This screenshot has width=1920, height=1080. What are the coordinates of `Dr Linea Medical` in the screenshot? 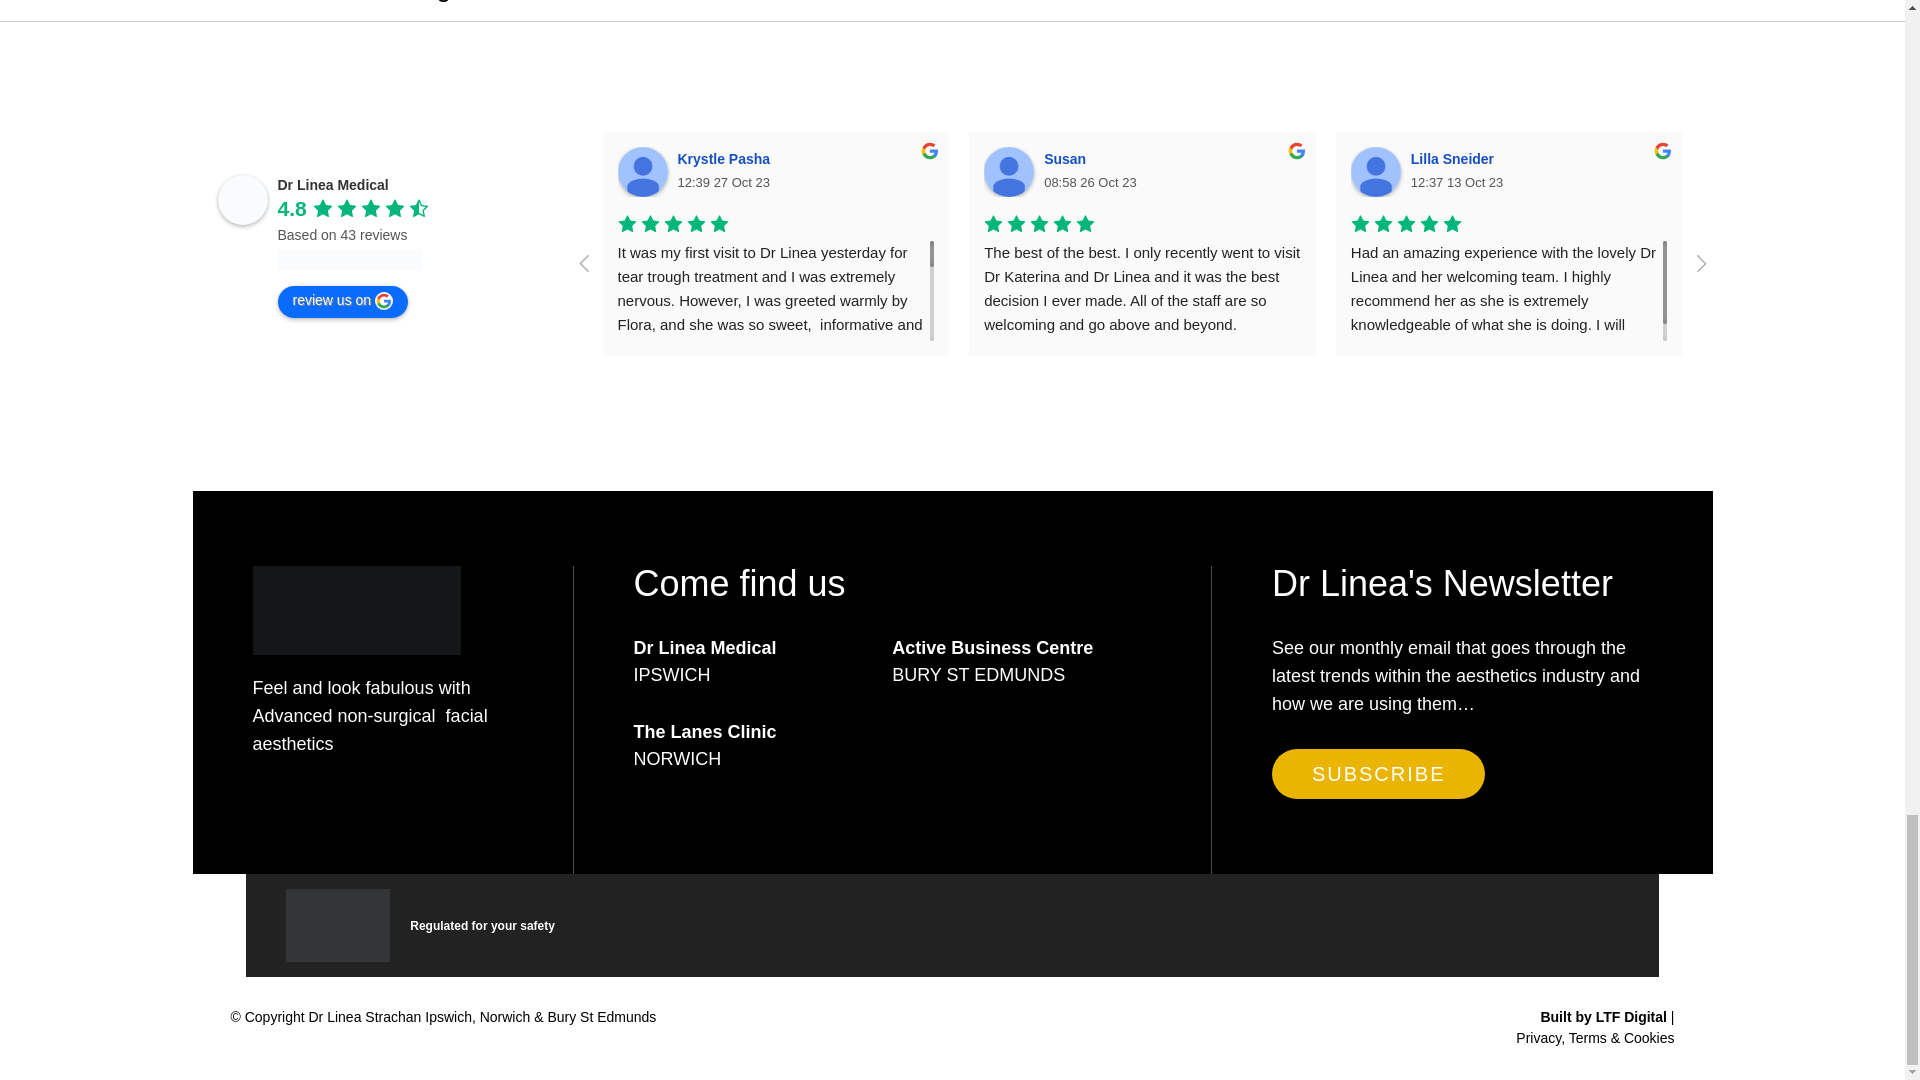 It's located at (334, 185).